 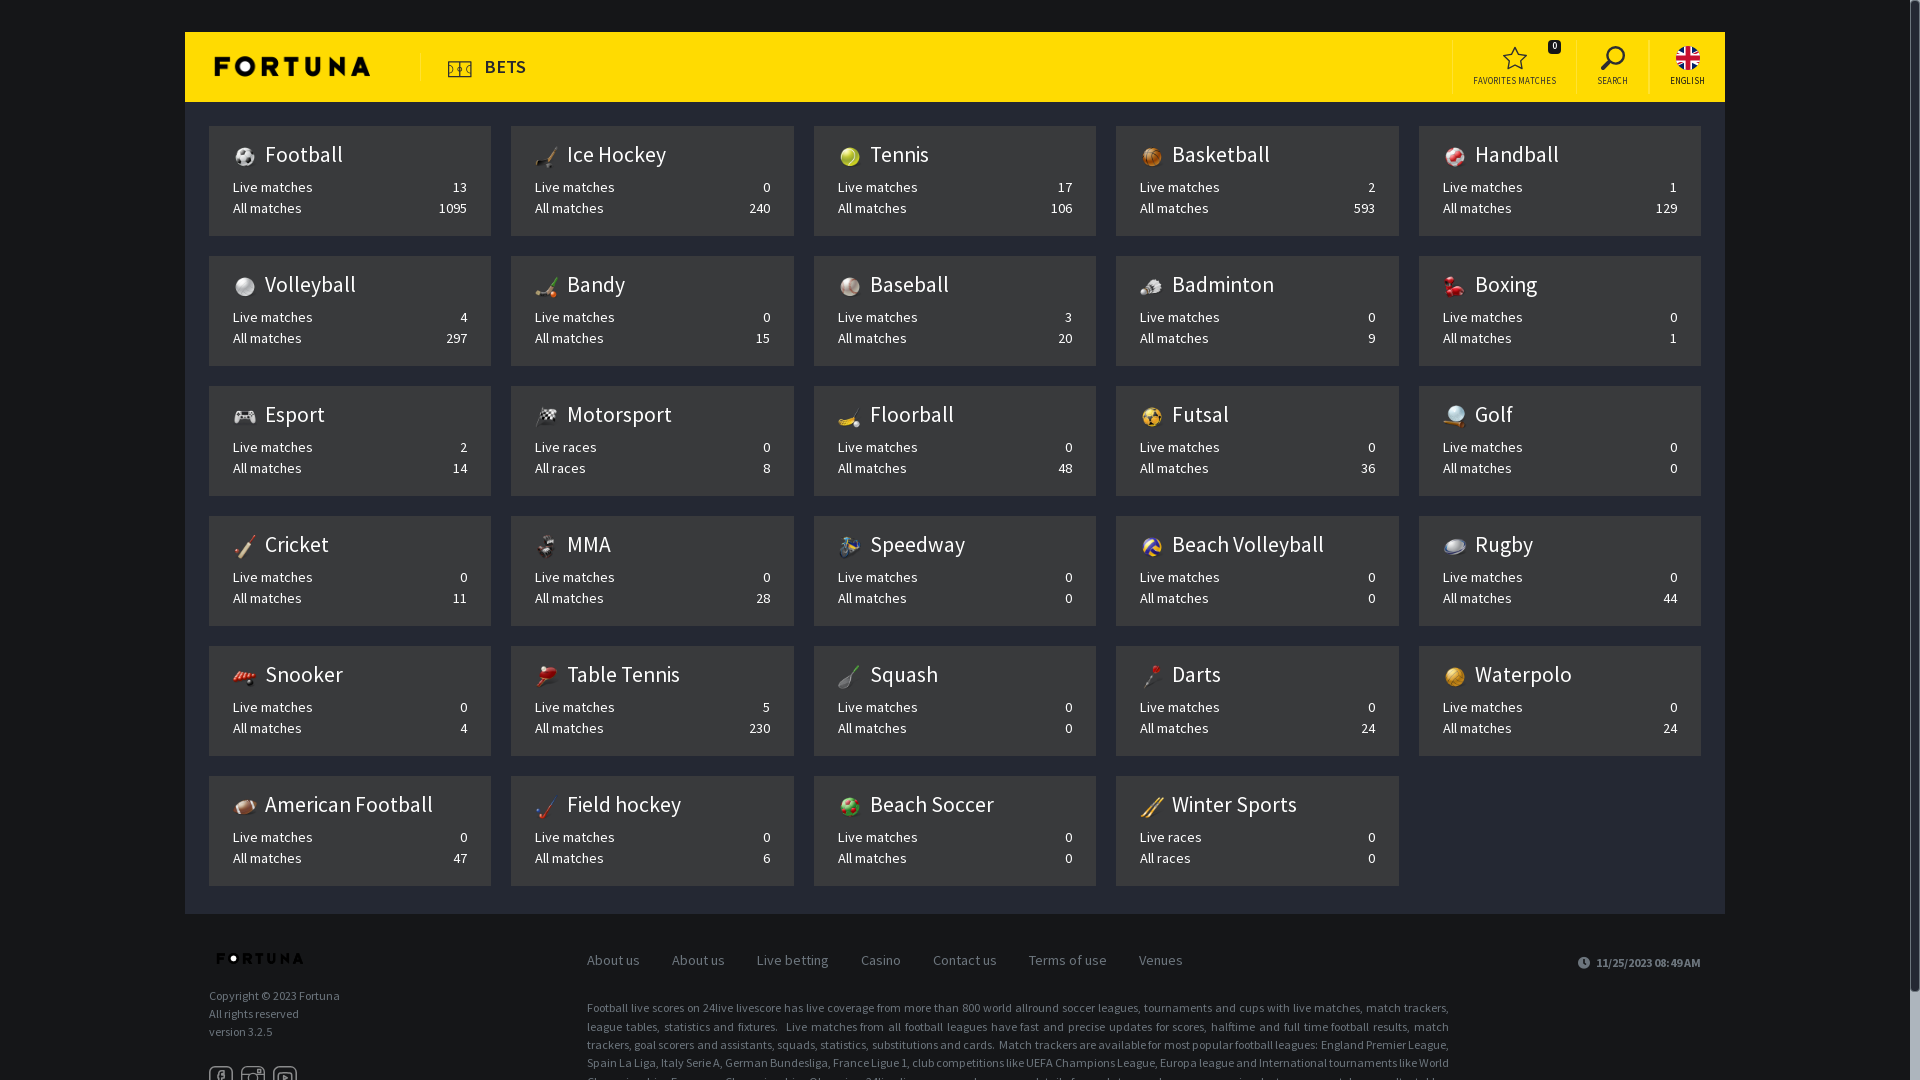 I want to click on Contact us, so click(x=965, y=961).